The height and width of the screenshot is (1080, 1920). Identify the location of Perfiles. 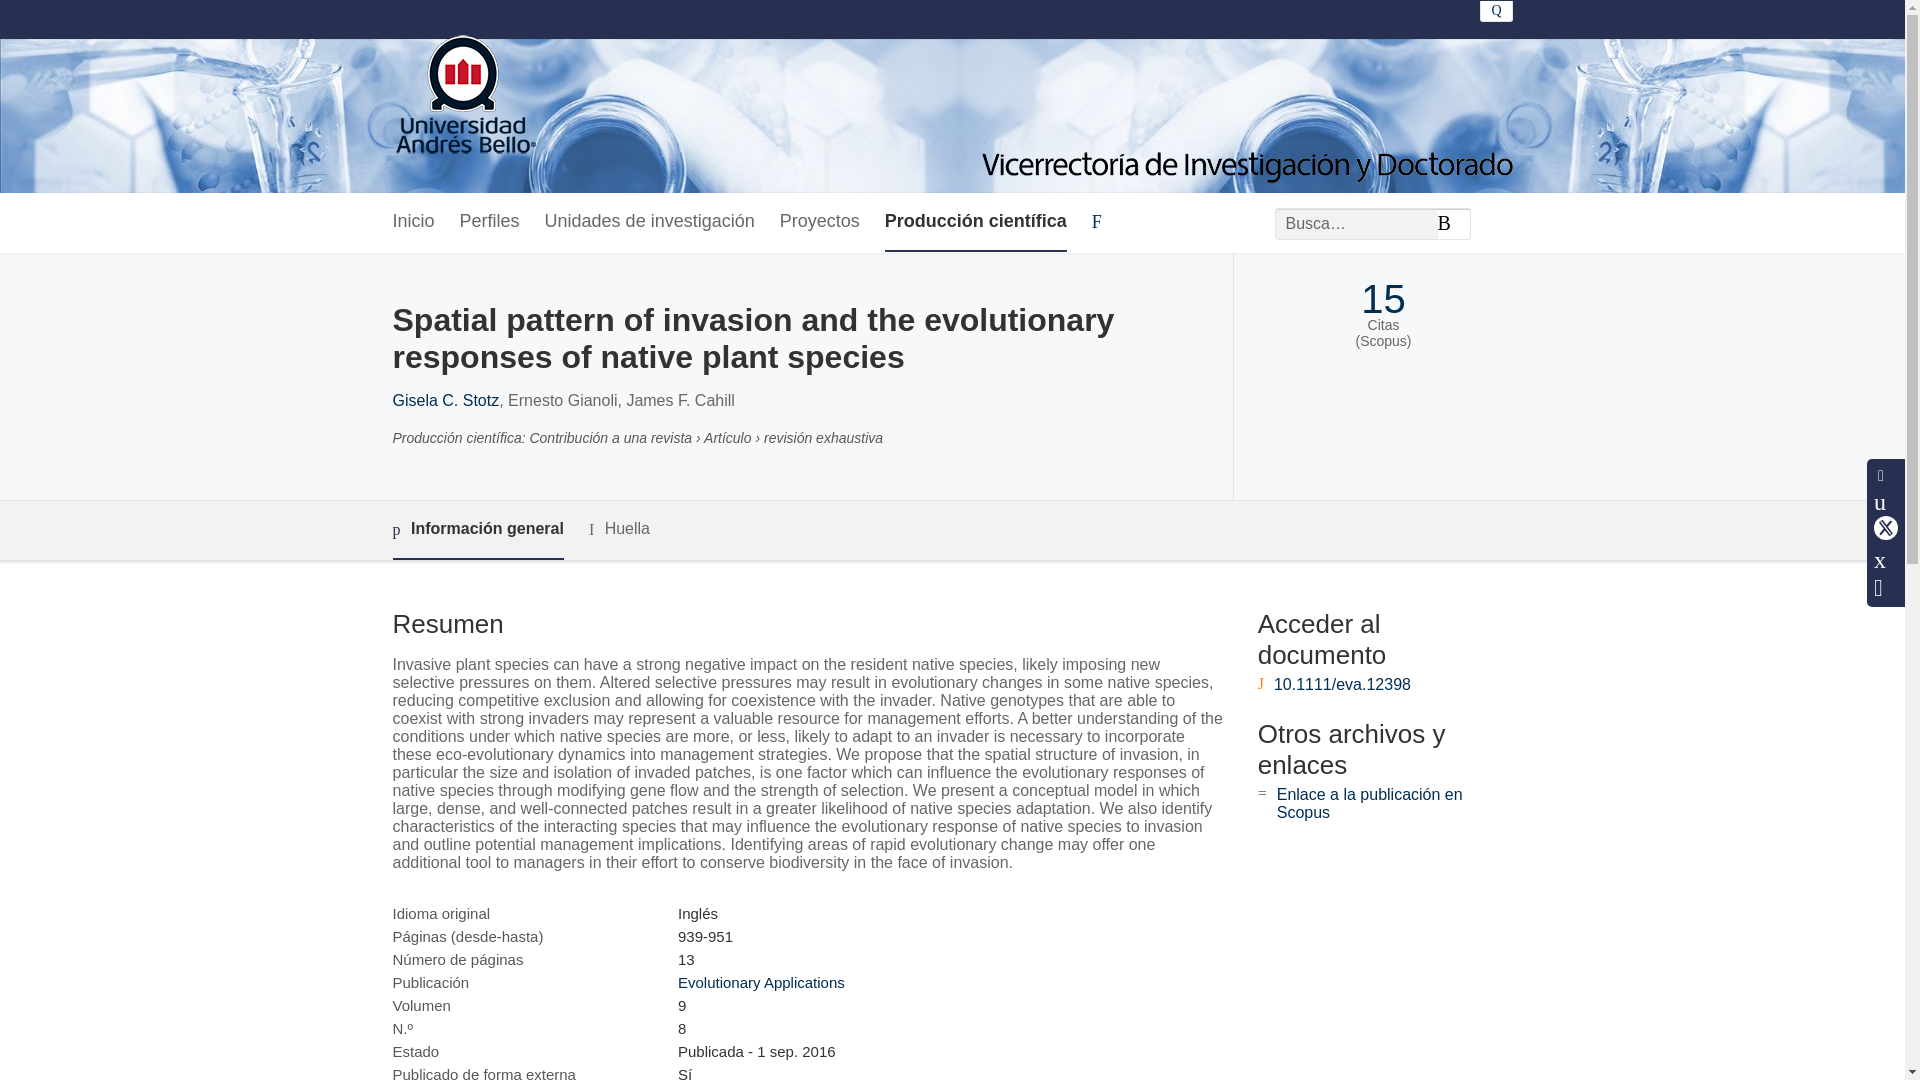
(490, 222).